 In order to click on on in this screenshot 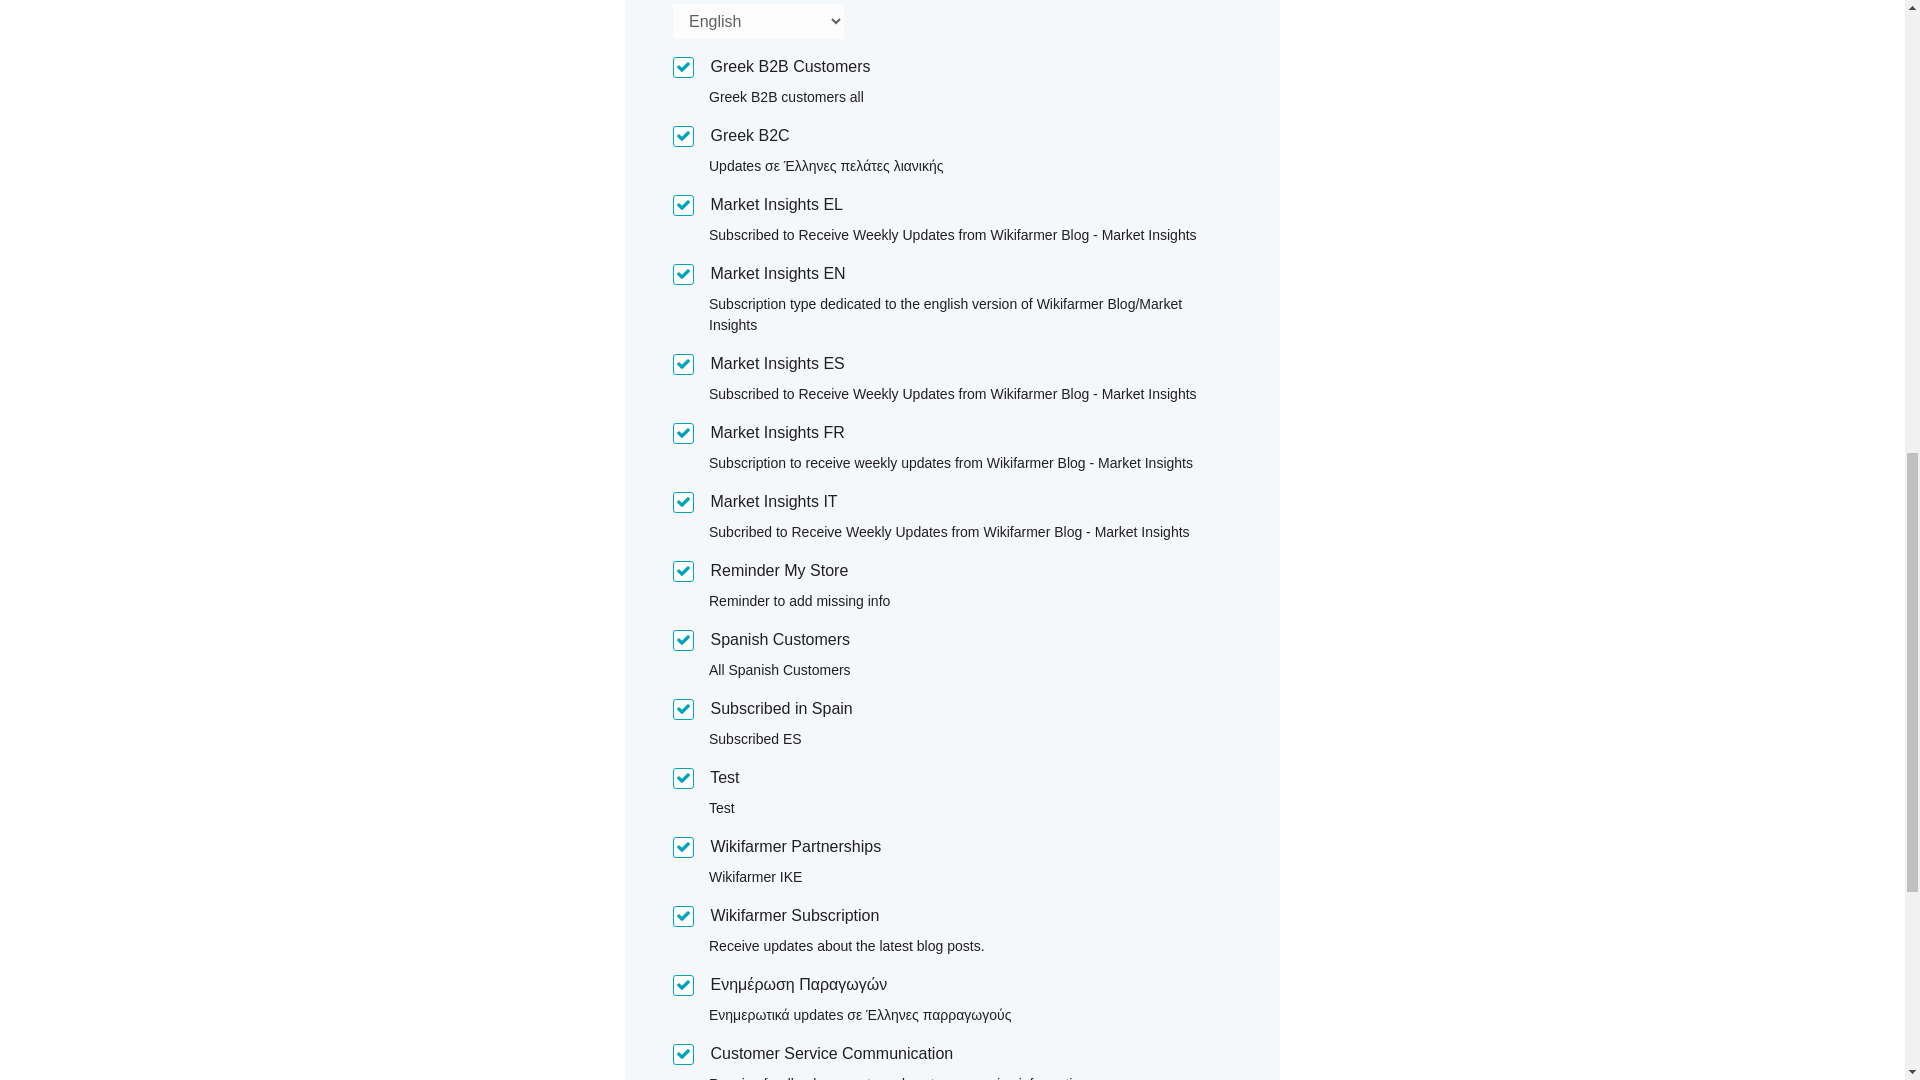, I will do `click(683, 502)`.